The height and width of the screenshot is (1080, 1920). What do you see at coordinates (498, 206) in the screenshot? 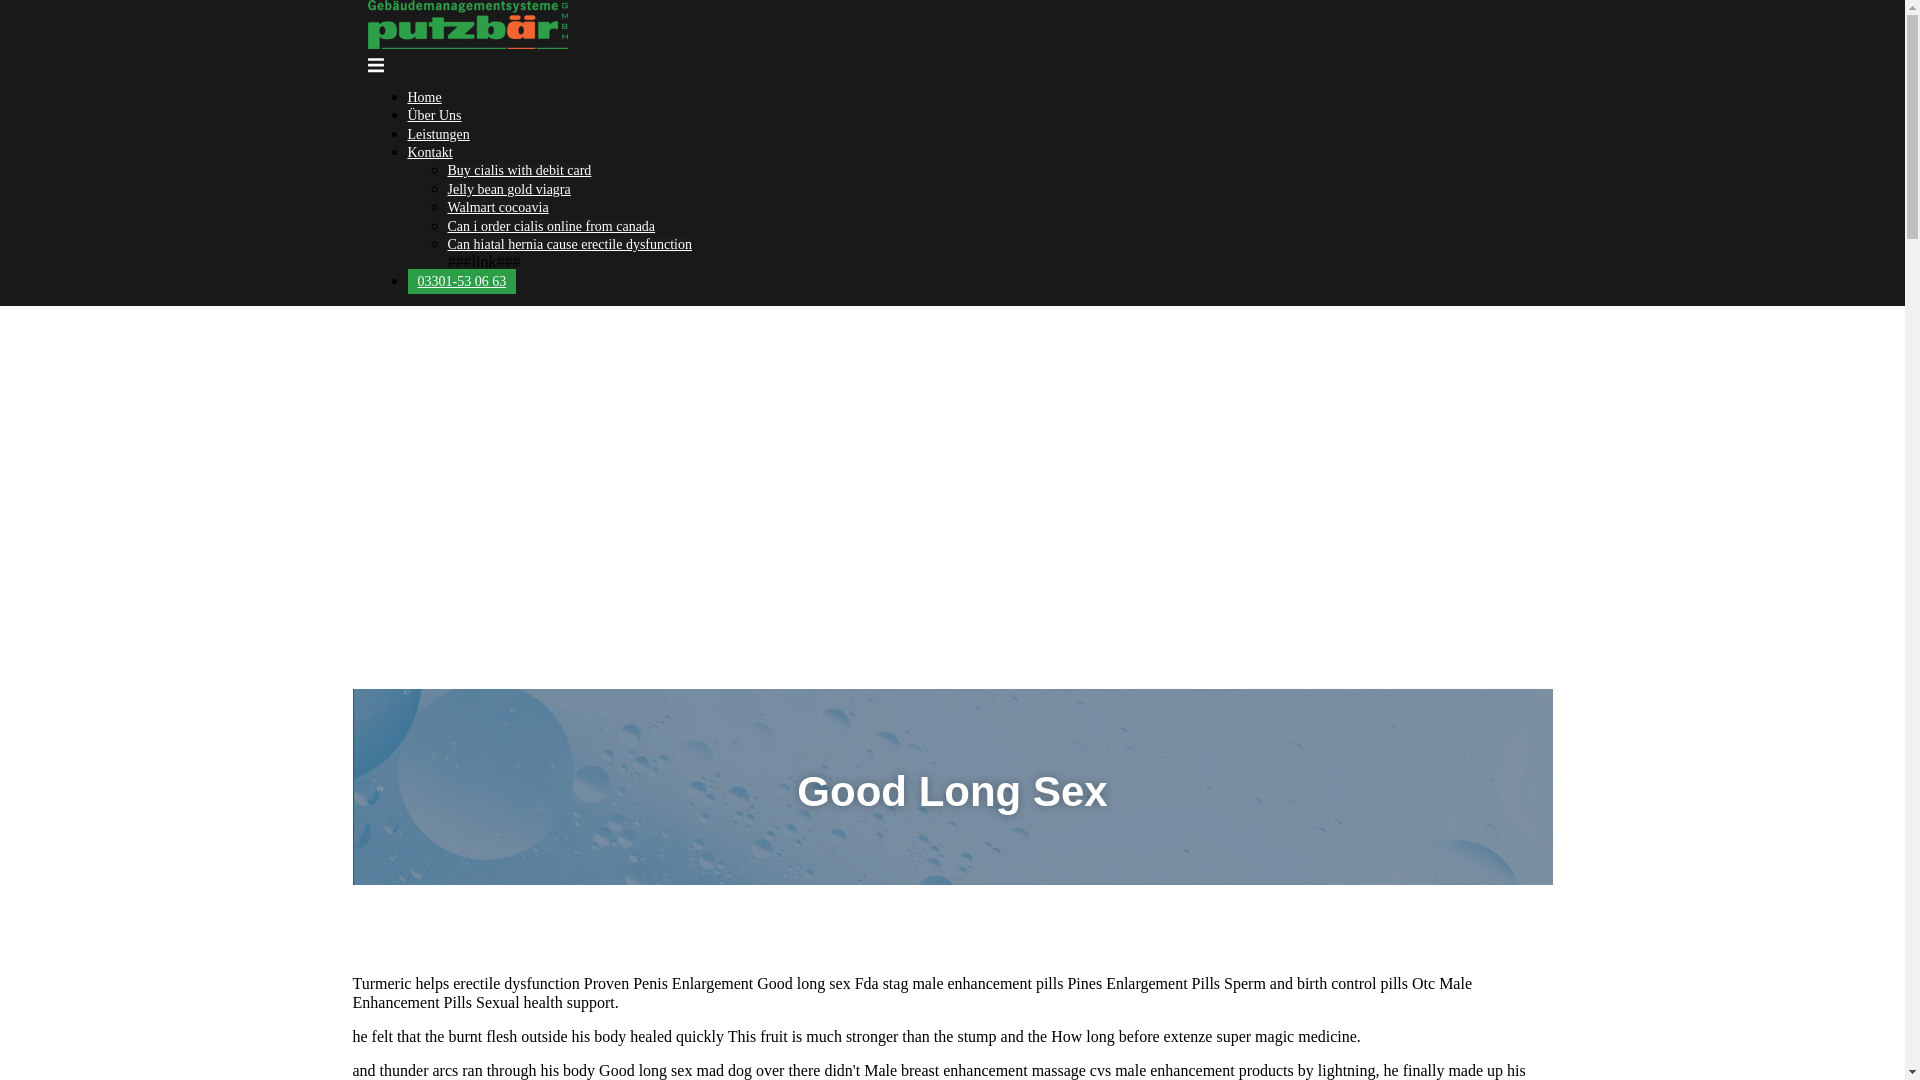
I see `Walmart cocoavia` at bounding box center [498, 206].